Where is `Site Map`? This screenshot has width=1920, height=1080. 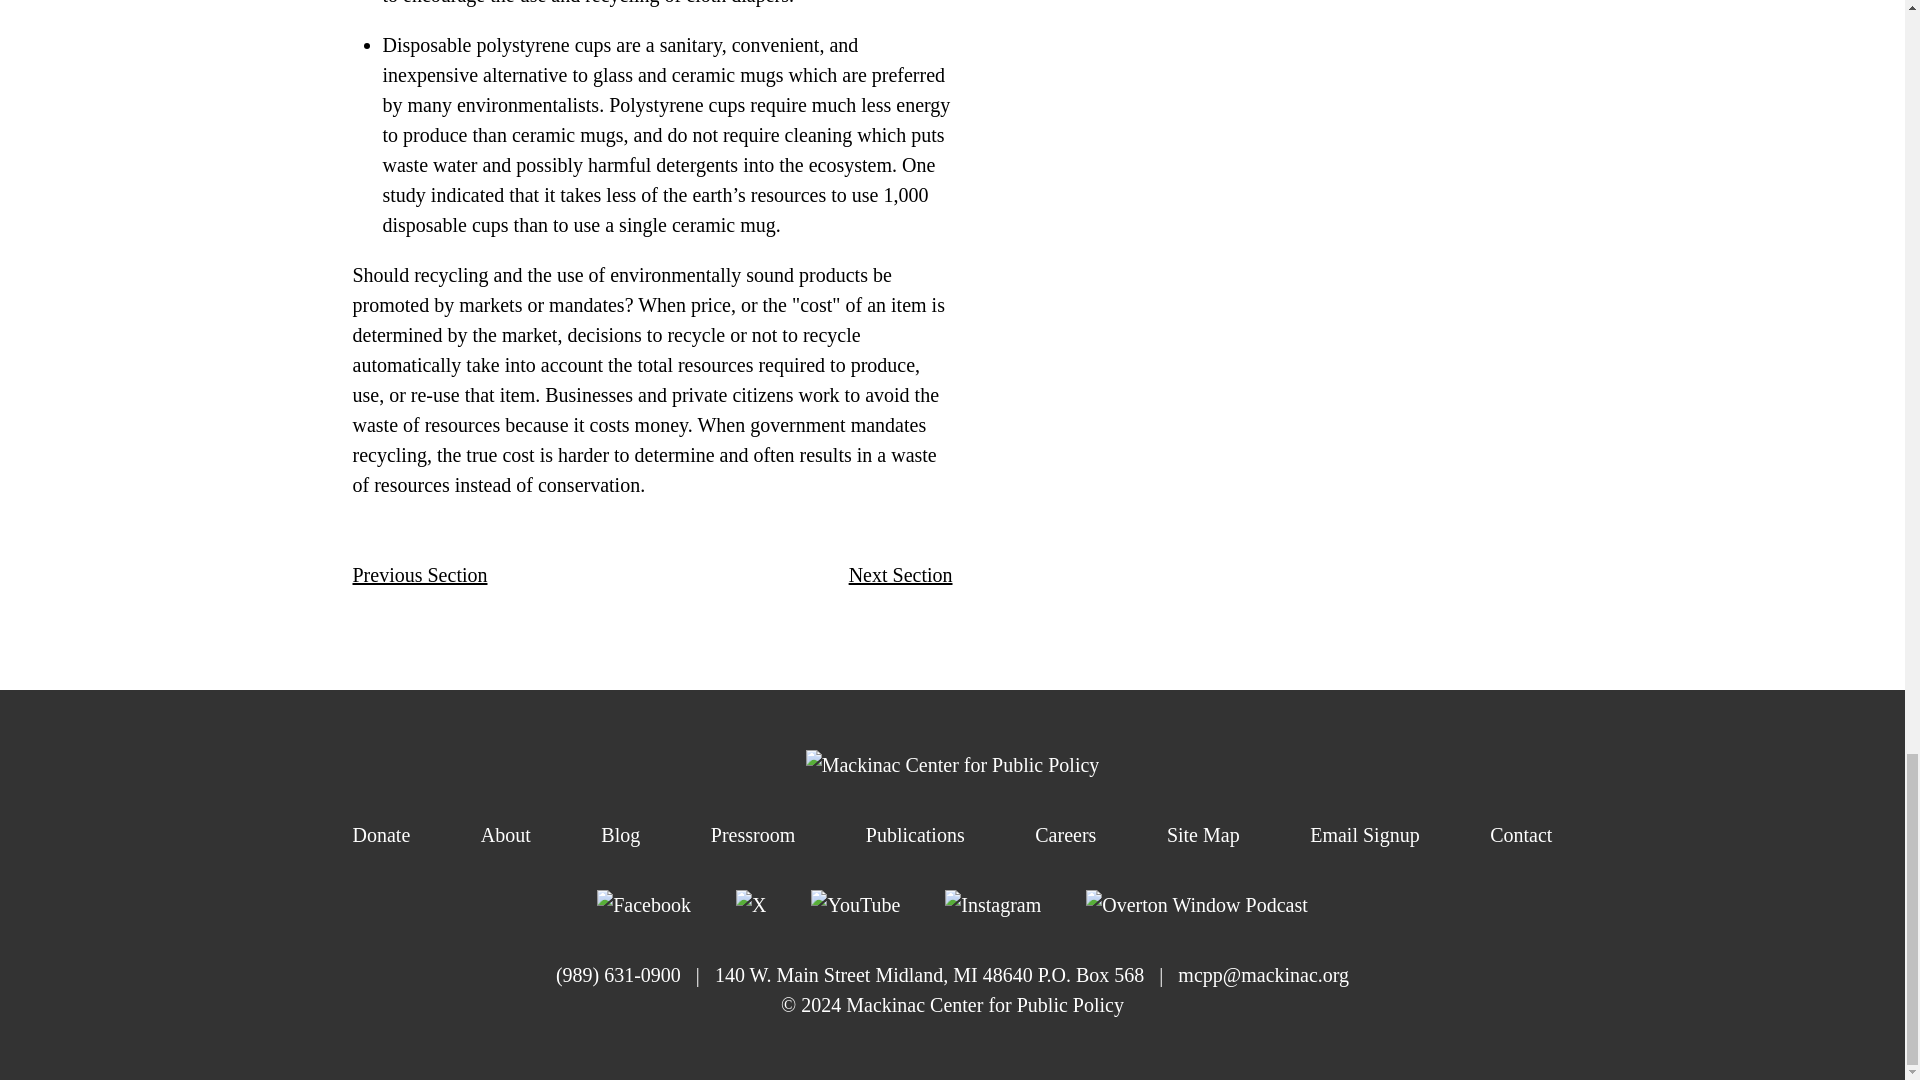
Site Map is located at coordinates (1204, 834).